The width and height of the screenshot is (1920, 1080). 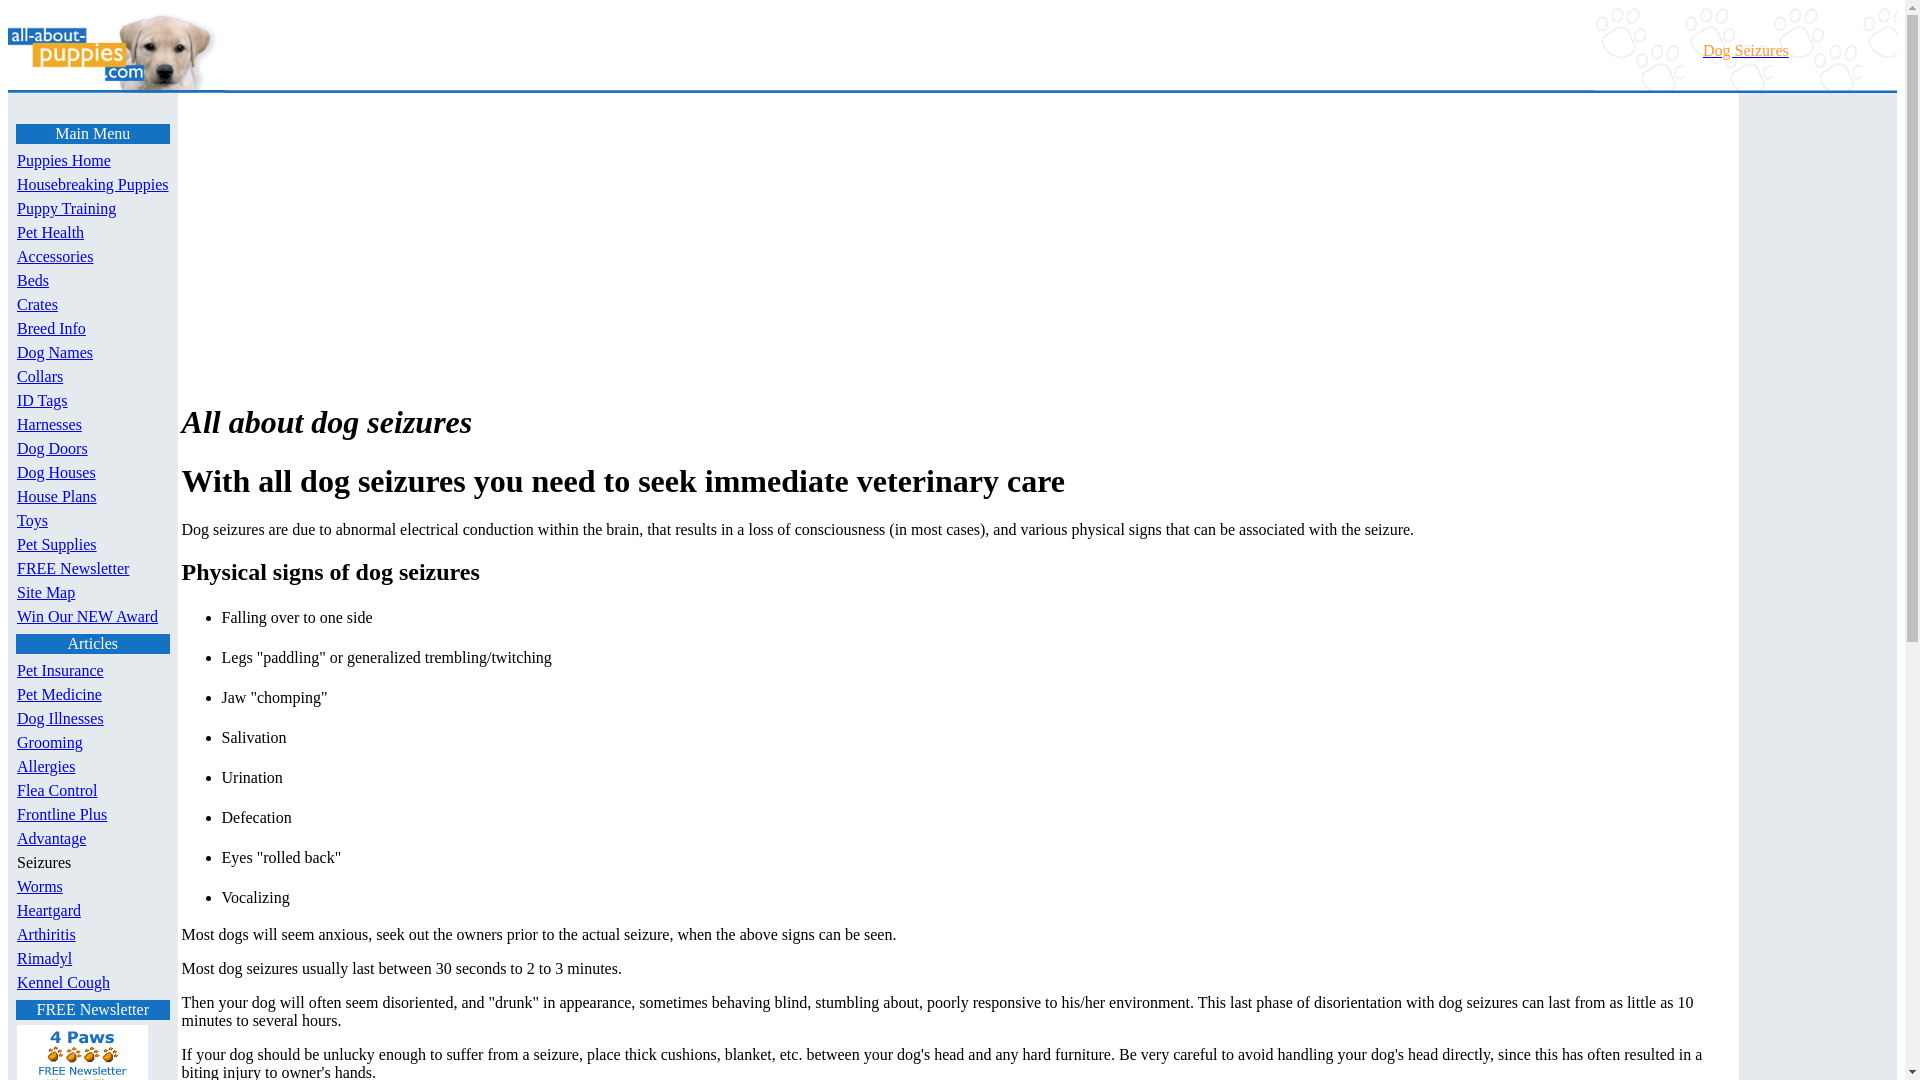 I want to click on Kennel Cough, so click(x=63, y=982).